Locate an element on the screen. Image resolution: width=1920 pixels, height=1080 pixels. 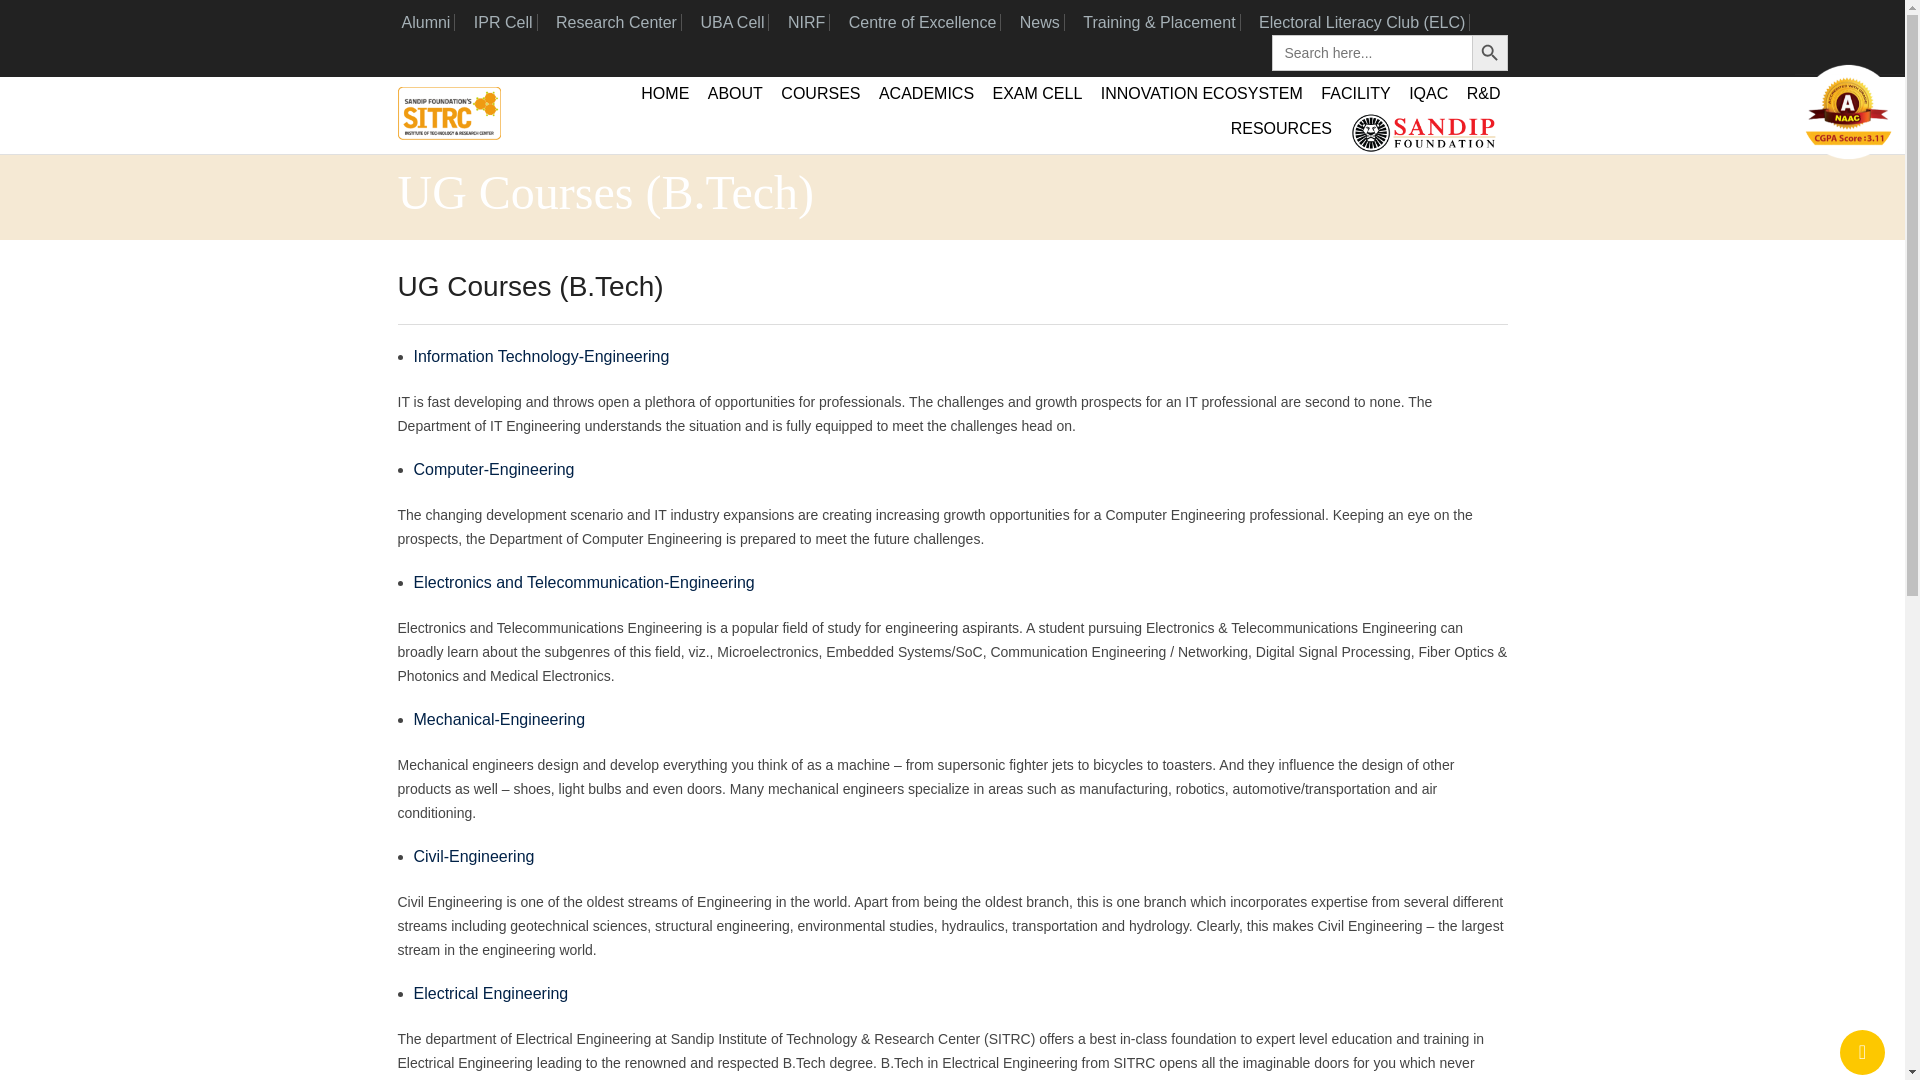
HOME is located at coordinates (664, 94).